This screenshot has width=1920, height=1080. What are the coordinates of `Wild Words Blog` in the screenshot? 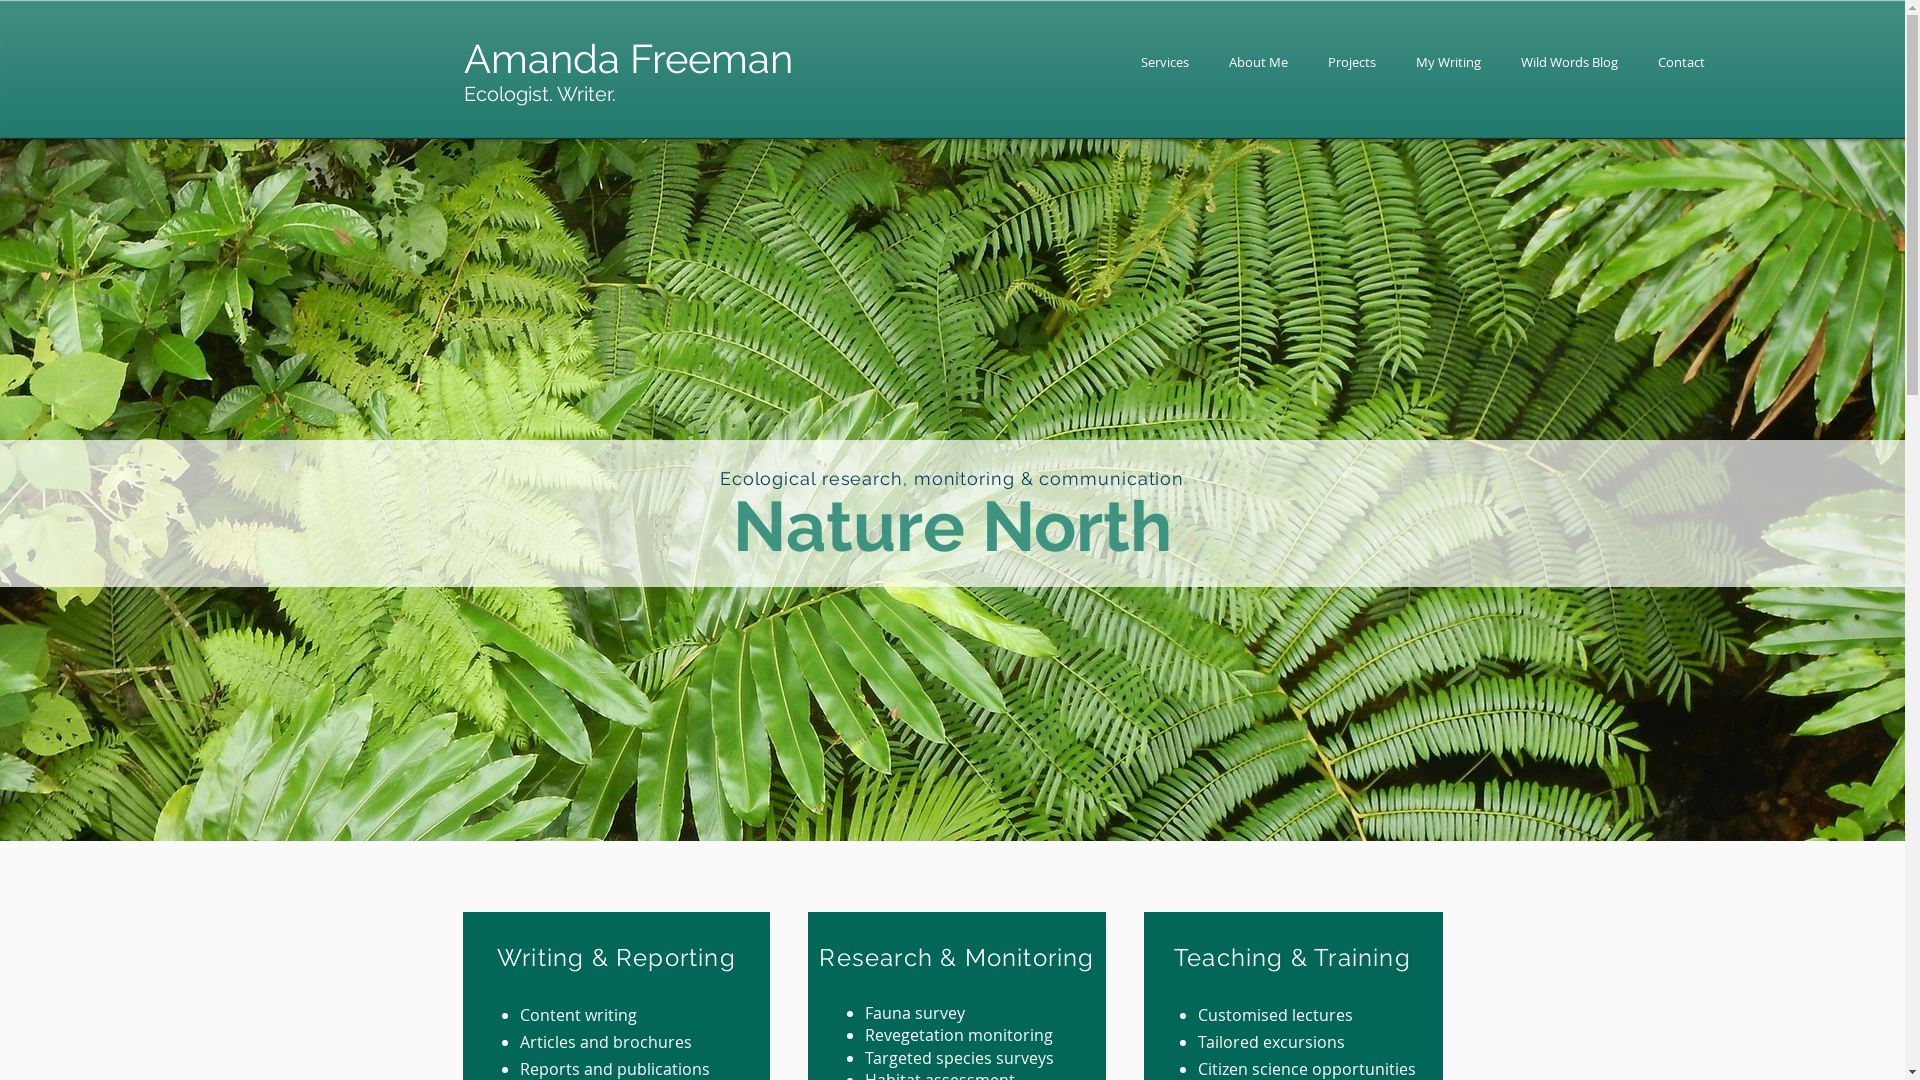 It's located at (1570, 62).